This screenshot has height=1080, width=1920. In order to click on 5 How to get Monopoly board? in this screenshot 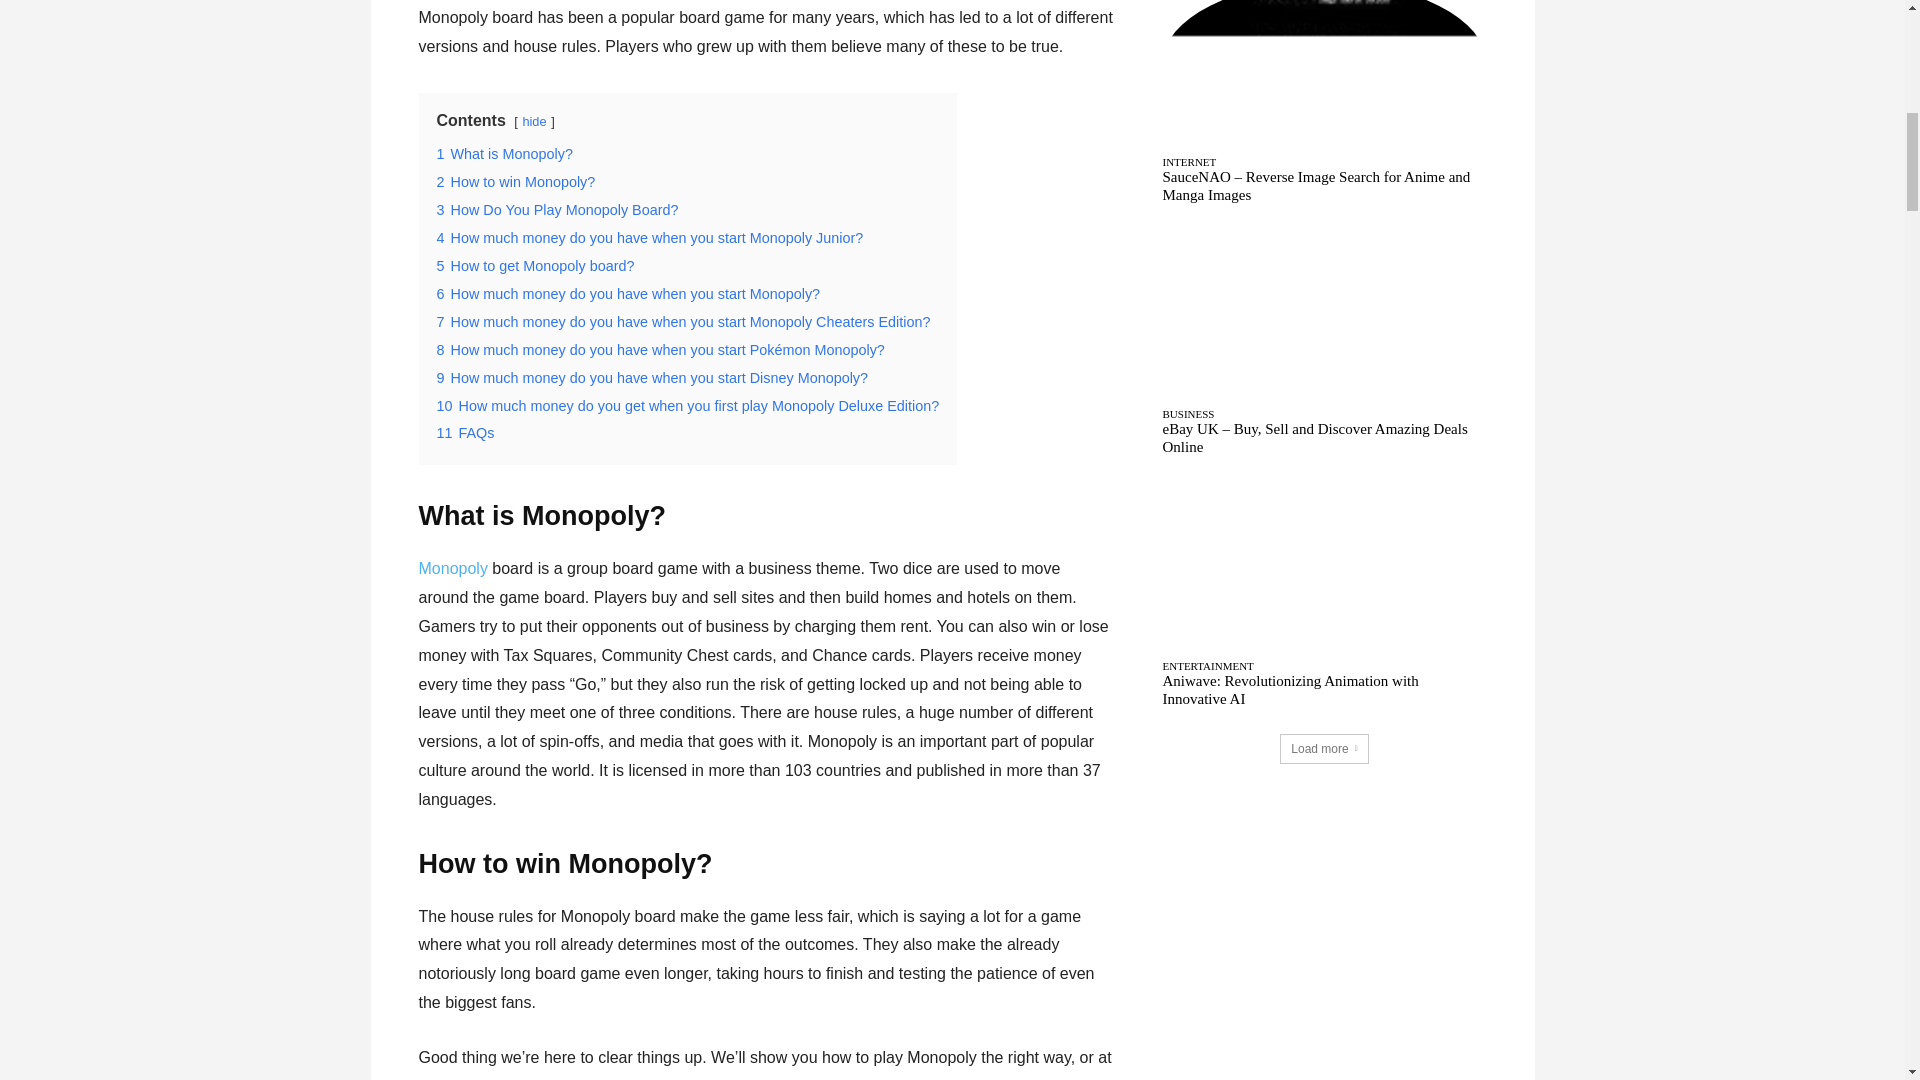, I will do `click(534, 266)`.